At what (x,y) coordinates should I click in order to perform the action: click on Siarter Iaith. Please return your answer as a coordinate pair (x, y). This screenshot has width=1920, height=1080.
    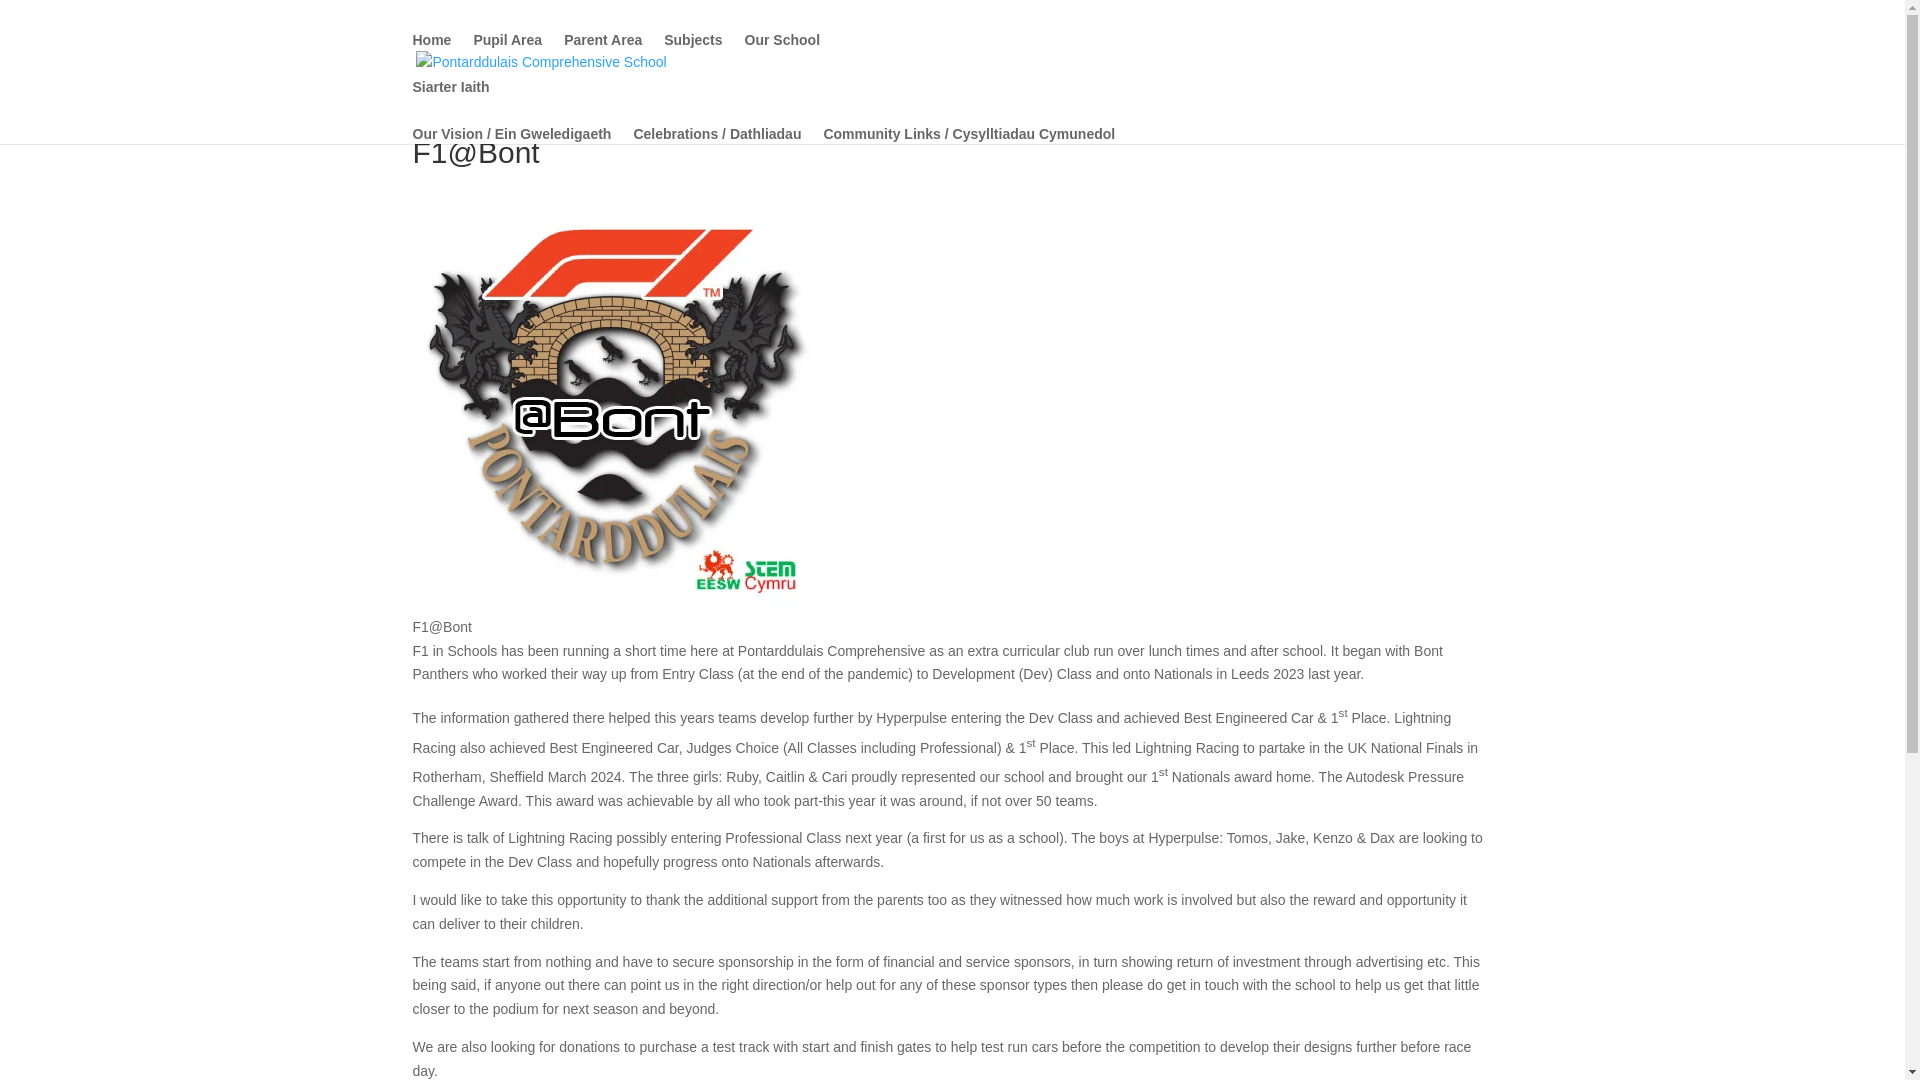
    Looking at the image, I should click on (774, 103).